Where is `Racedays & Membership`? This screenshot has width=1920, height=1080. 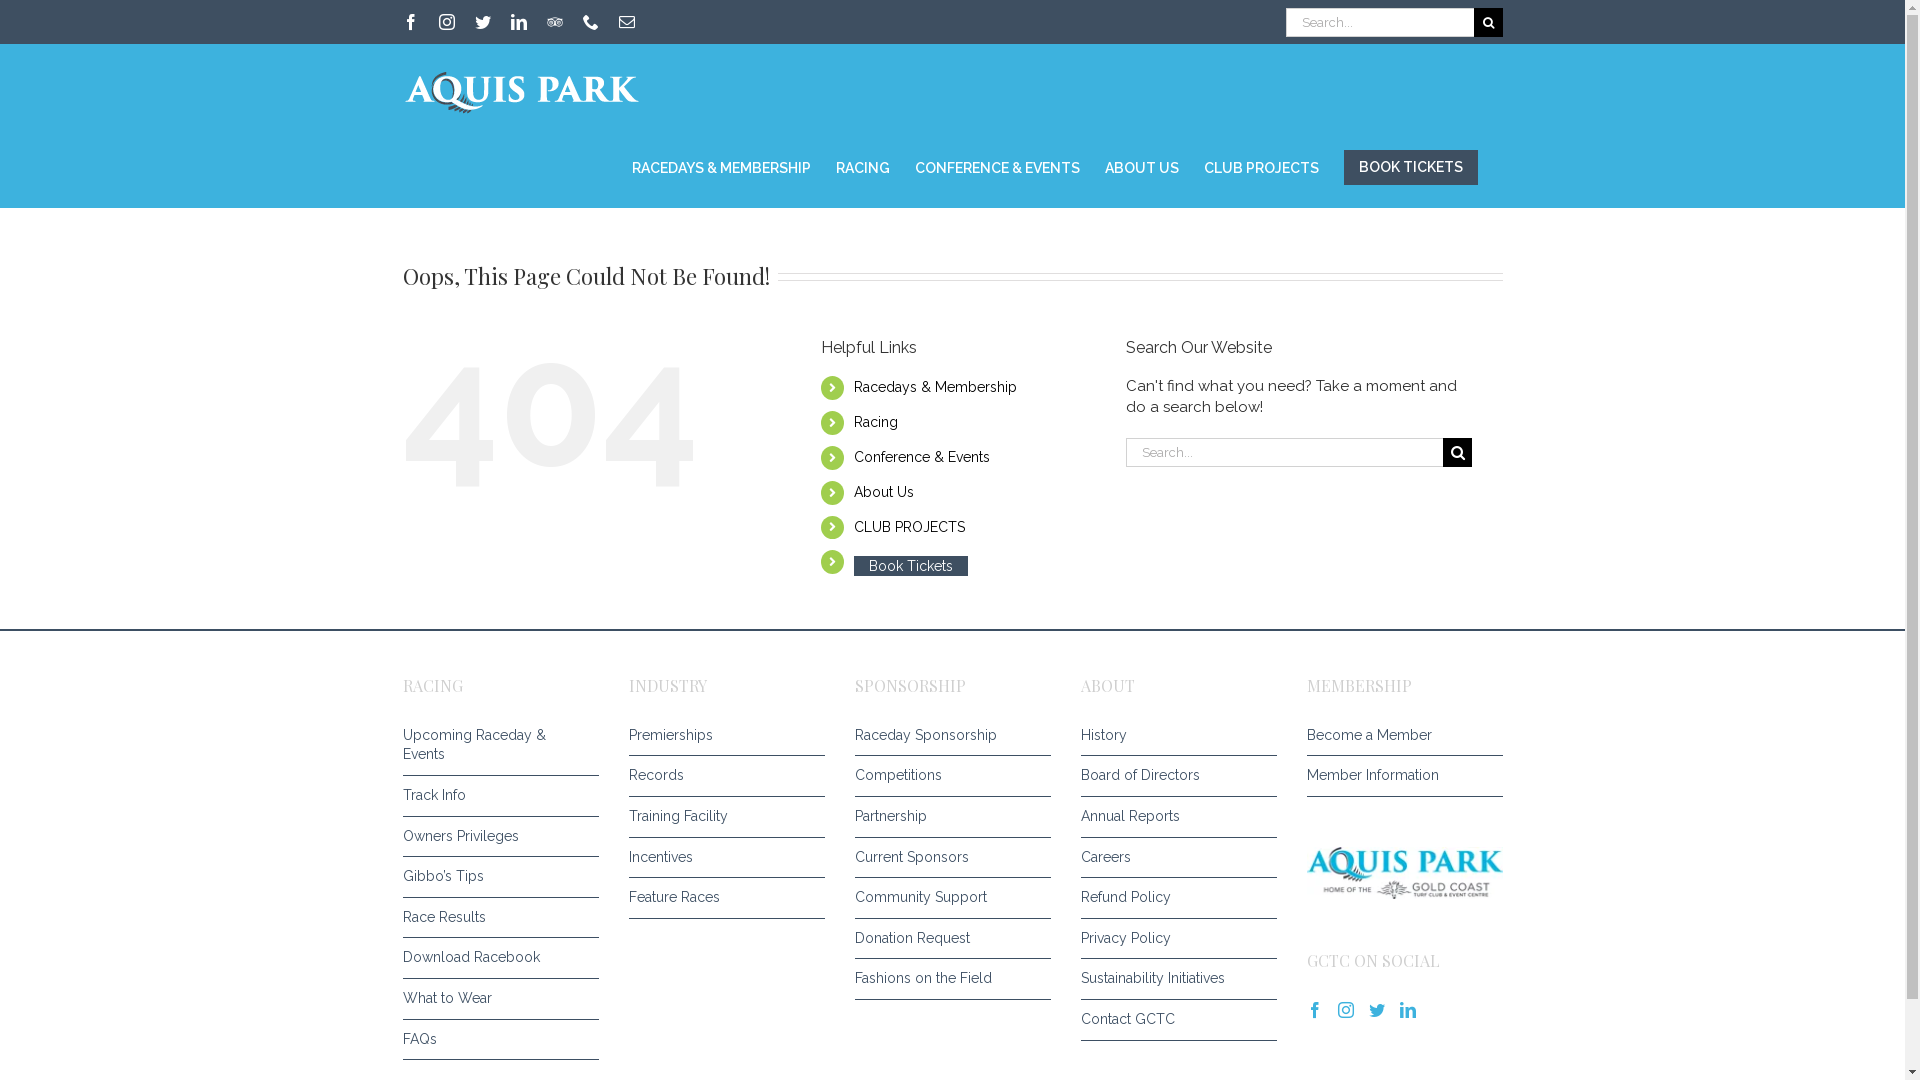 Racedays & Membership is located at coordinates (936, 387).